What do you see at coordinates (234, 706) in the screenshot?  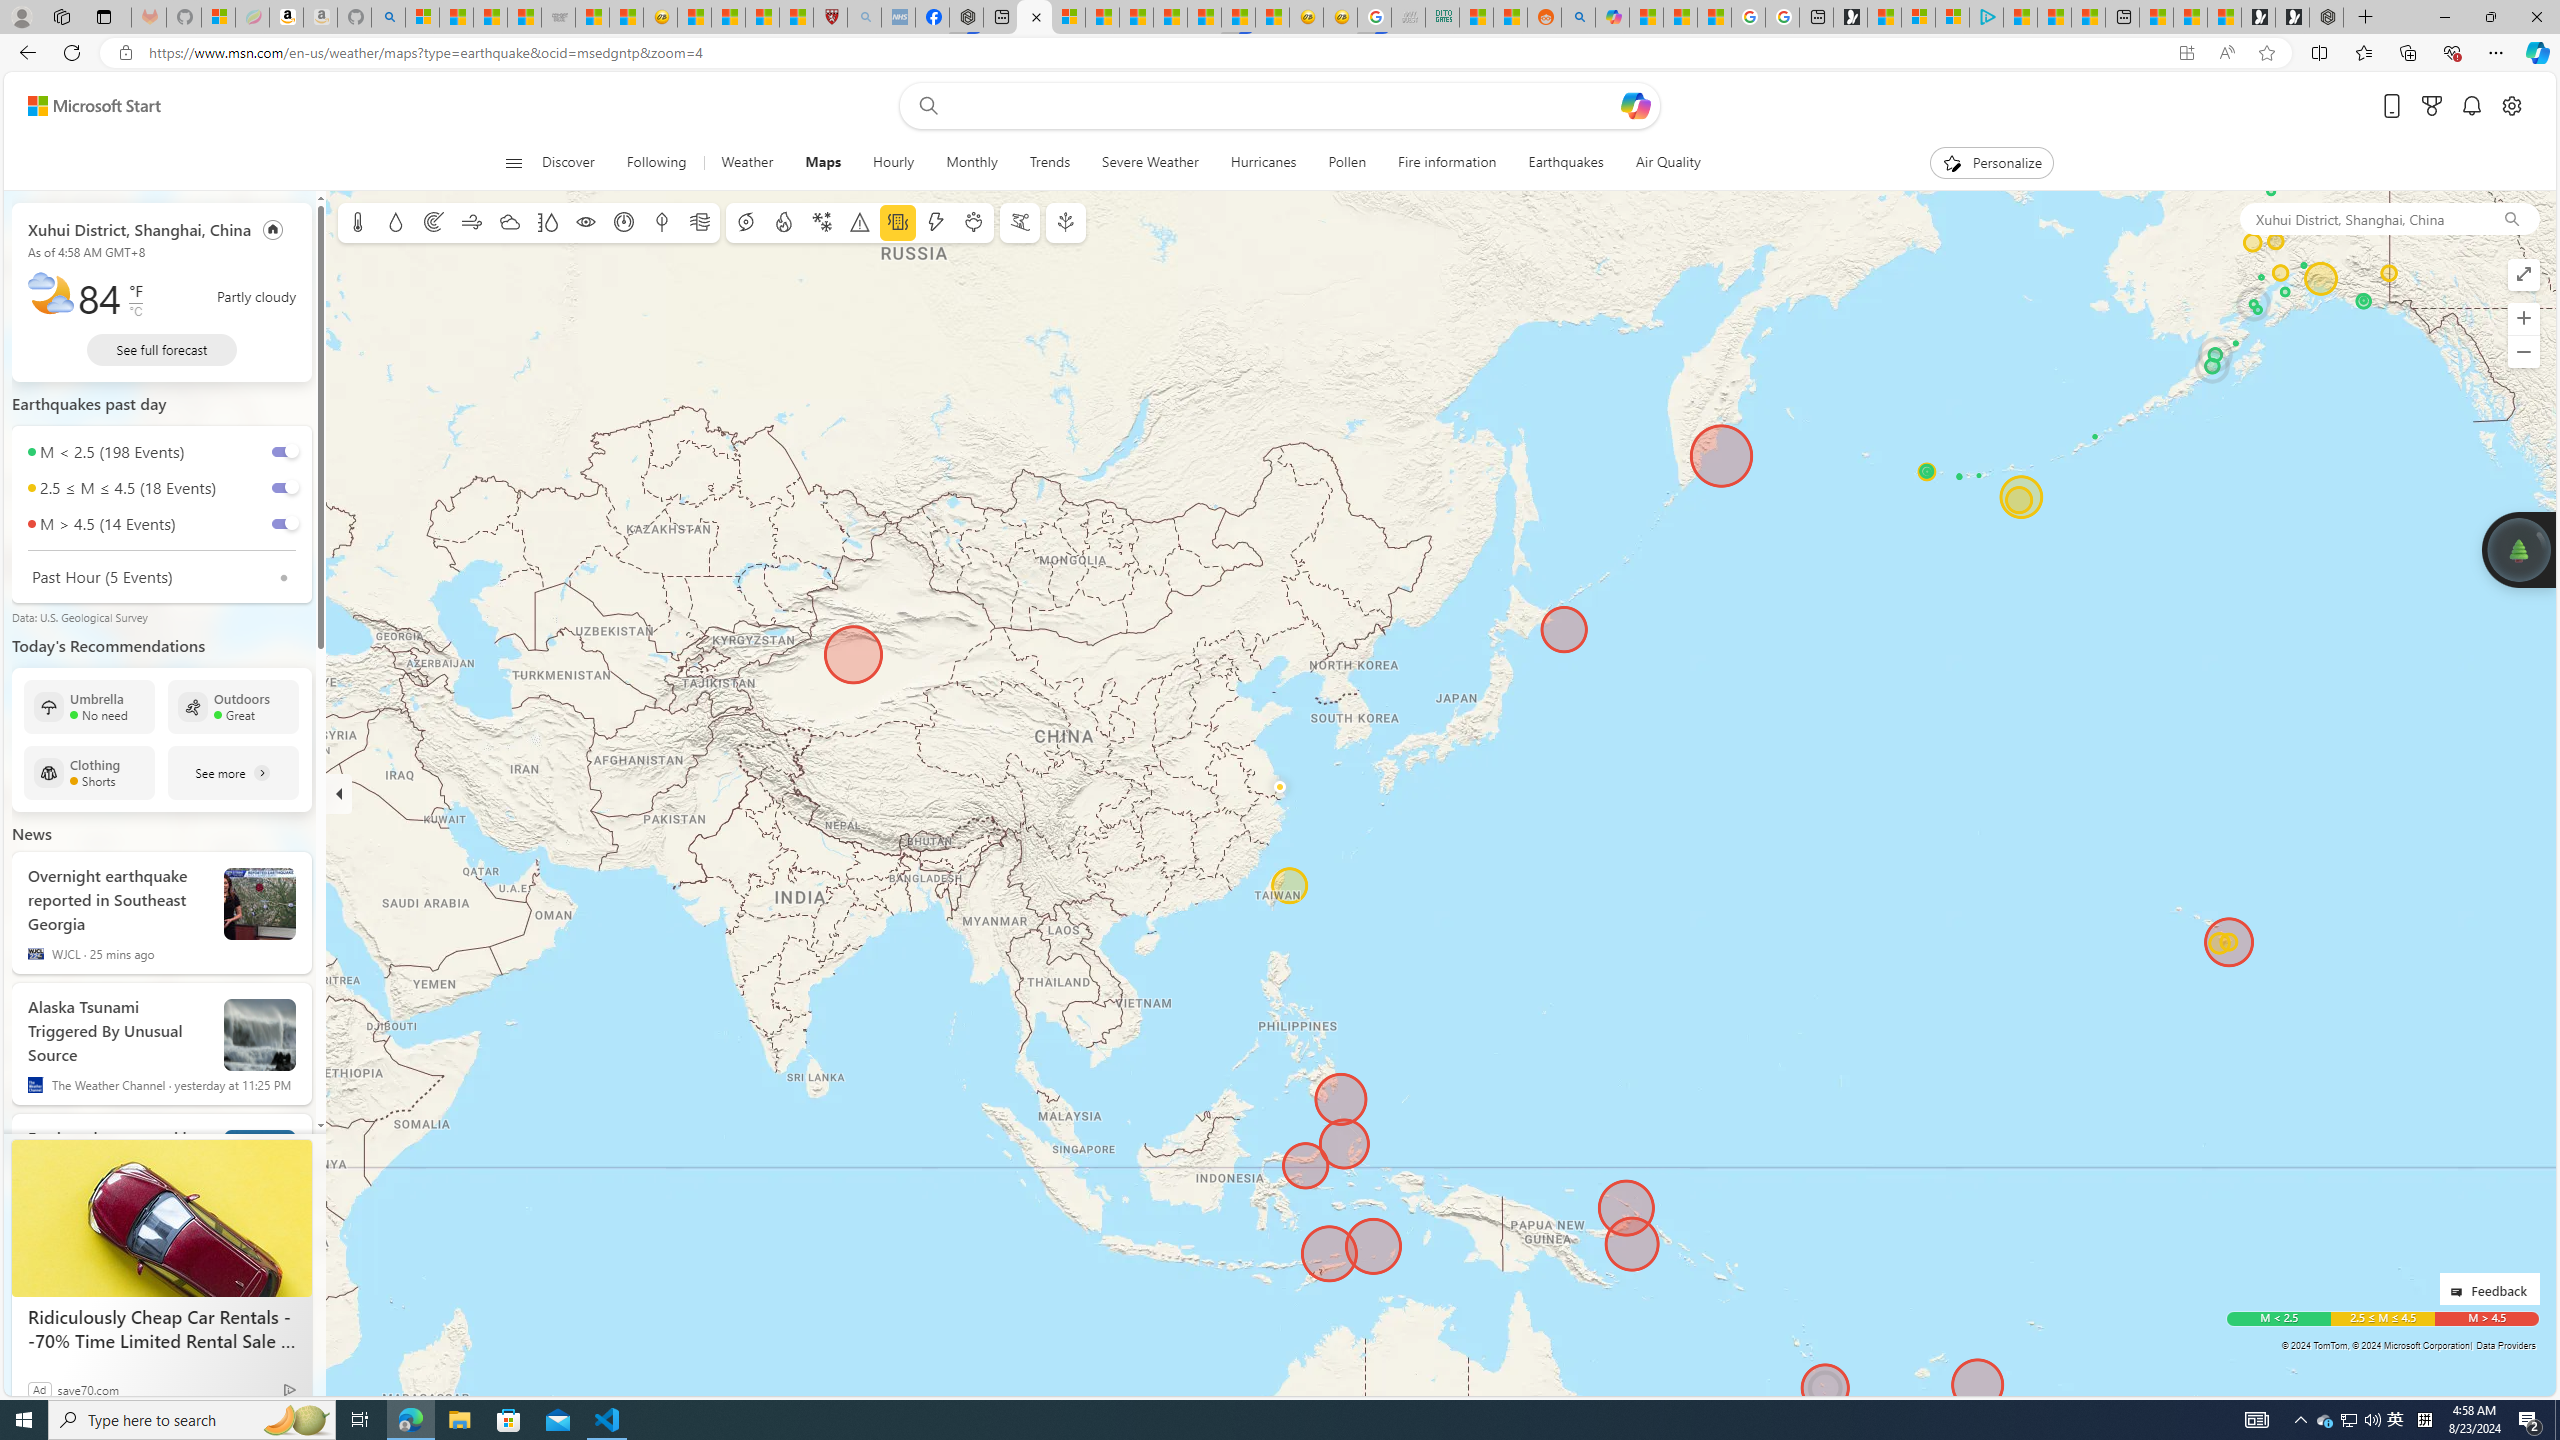 I see `Outdoors Great` at bounding box center [234, 706].